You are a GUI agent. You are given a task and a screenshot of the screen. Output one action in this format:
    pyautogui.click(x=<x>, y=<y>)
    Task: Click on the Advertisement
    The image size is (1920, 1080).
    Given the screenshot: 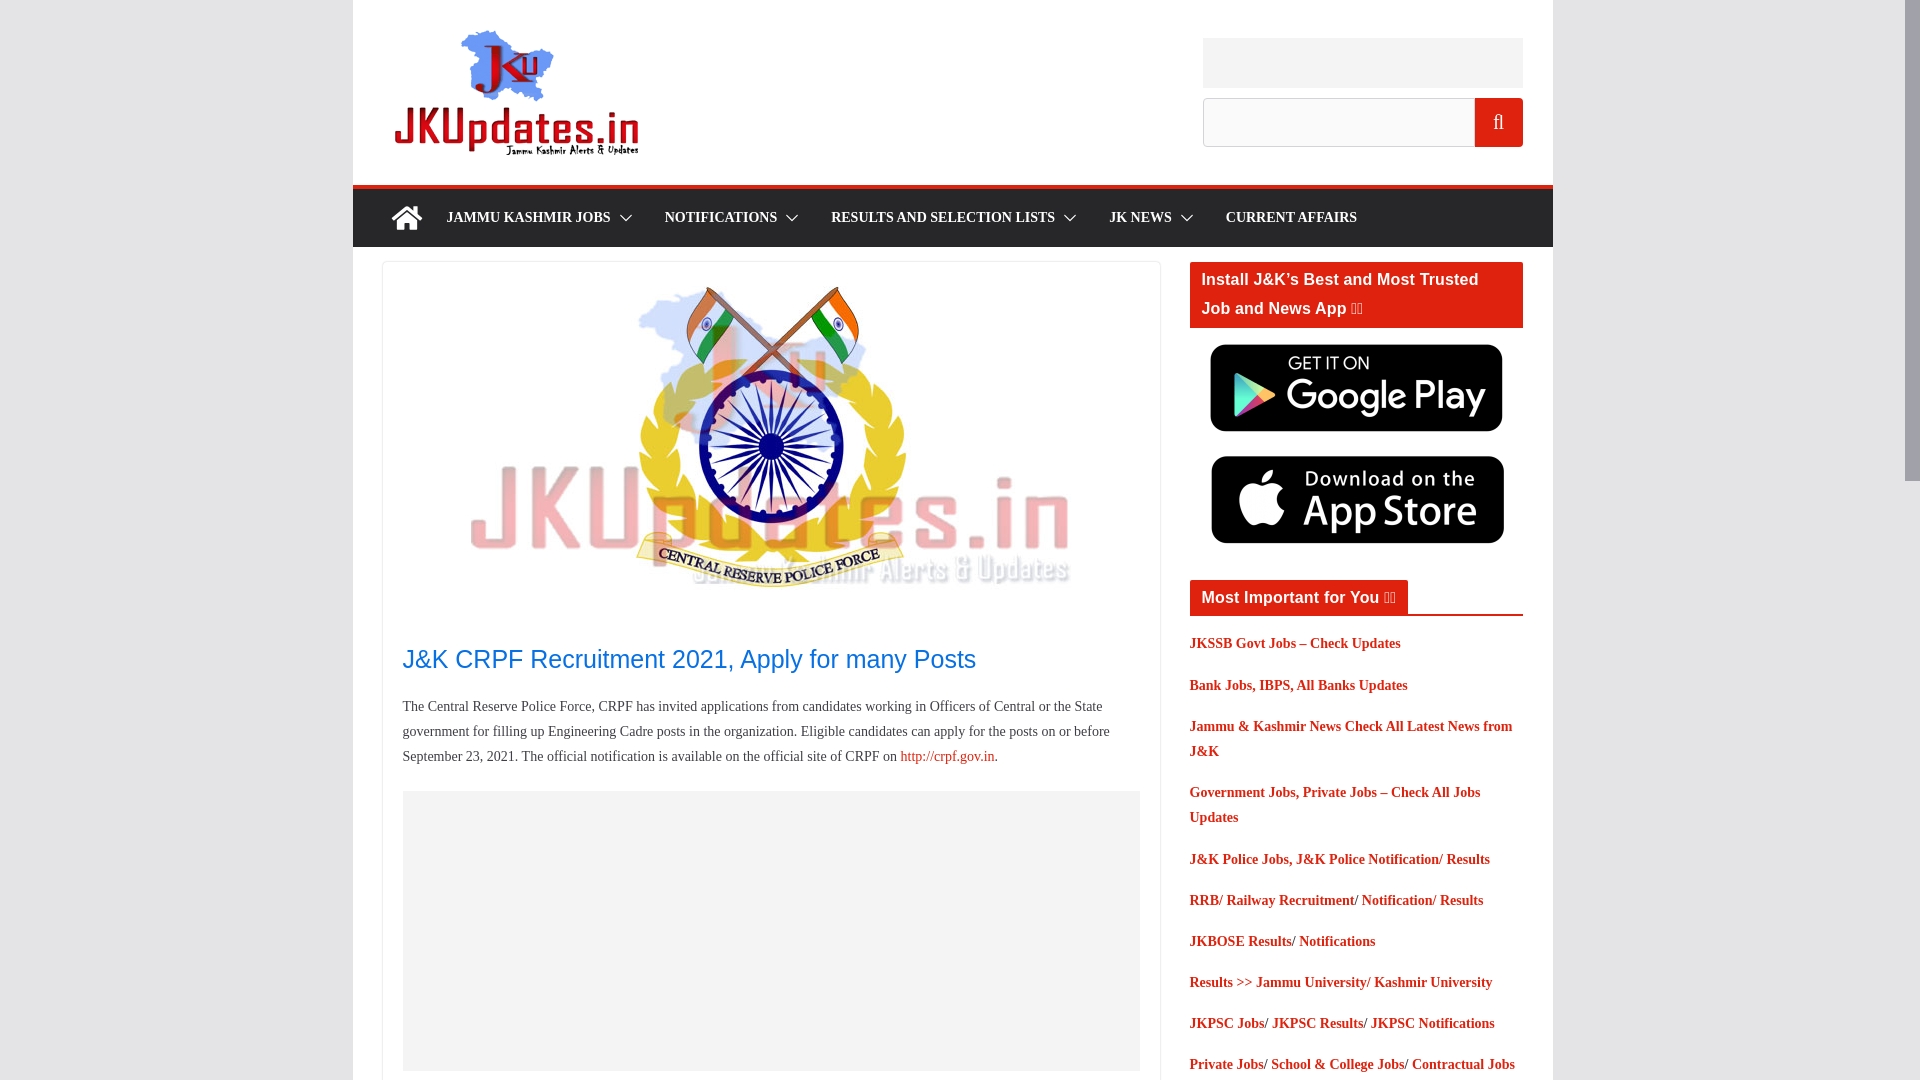 What is the action you would take?
    pyautogui.click(x=785, y=930)
    